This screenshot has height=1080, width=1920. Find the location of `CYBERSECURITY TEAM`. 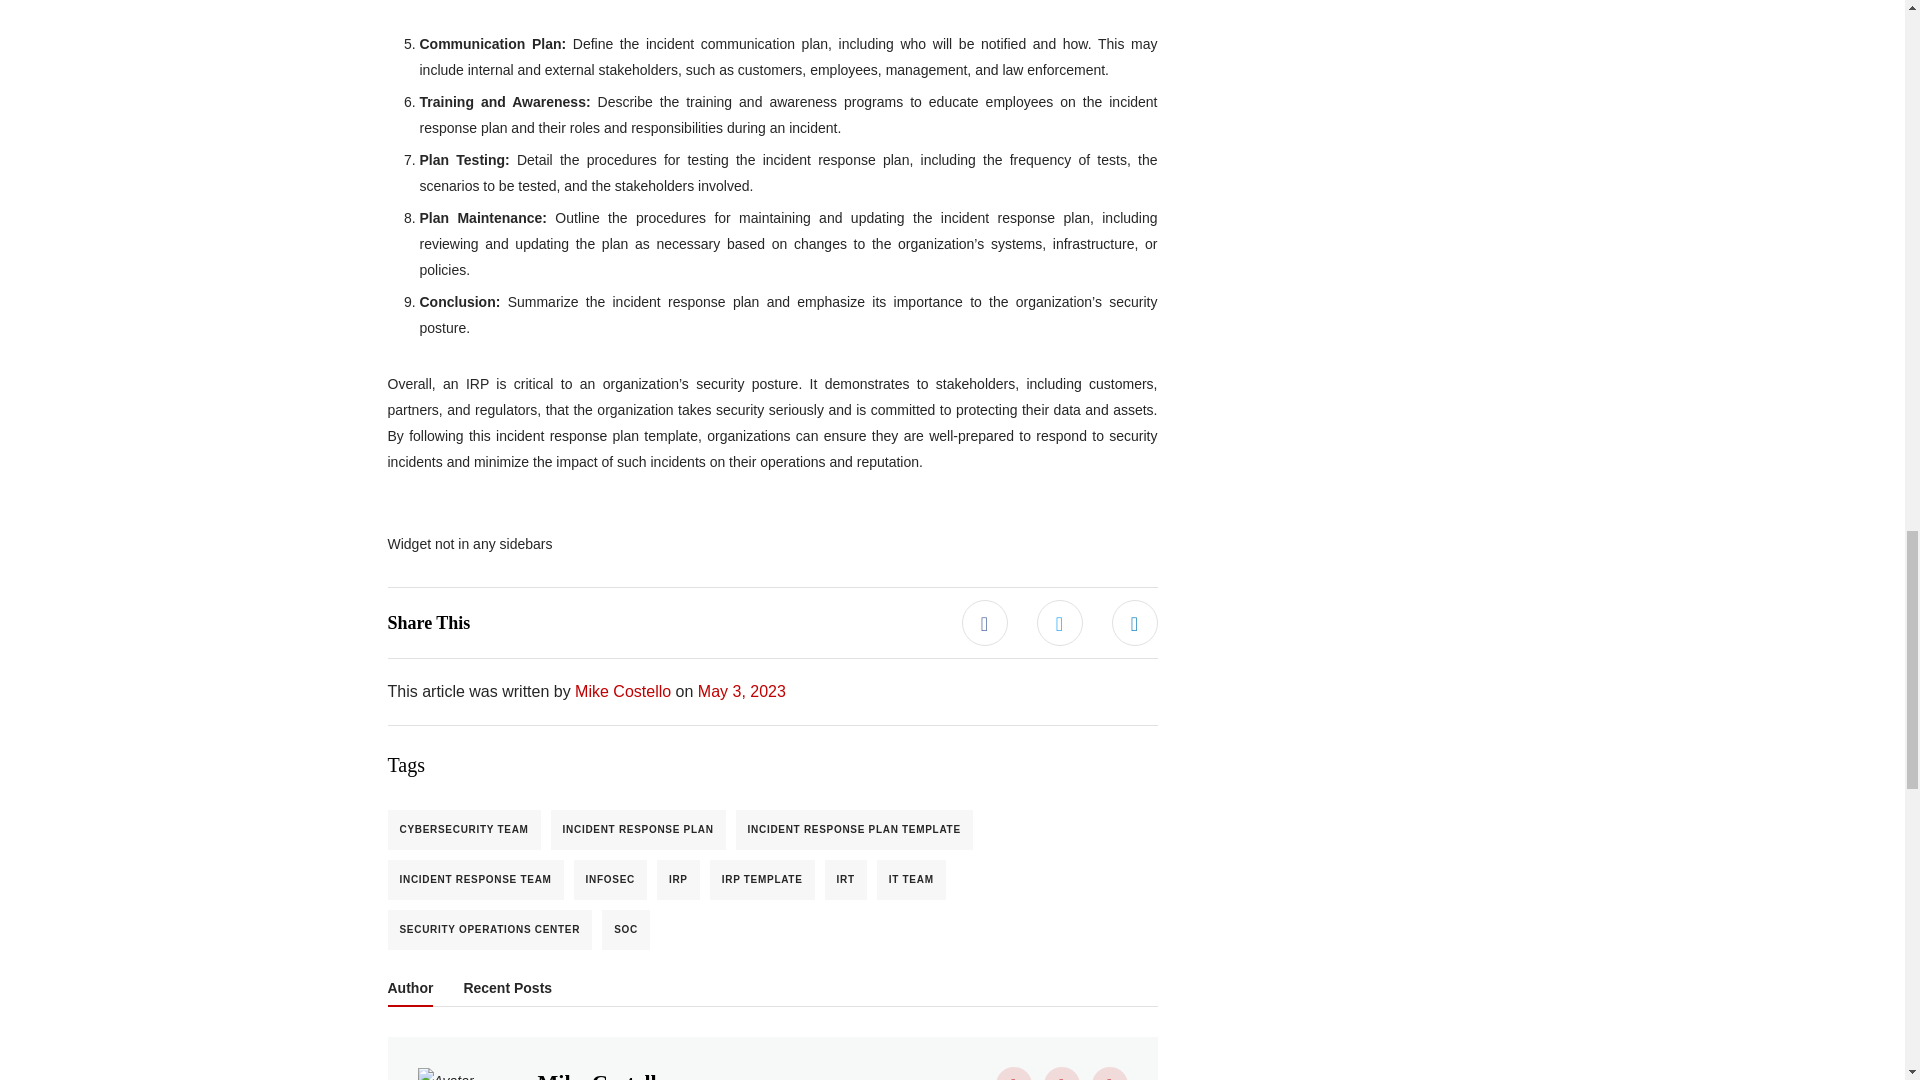

CYBERSECURITY TEAM is located at coordinates (464, 830).